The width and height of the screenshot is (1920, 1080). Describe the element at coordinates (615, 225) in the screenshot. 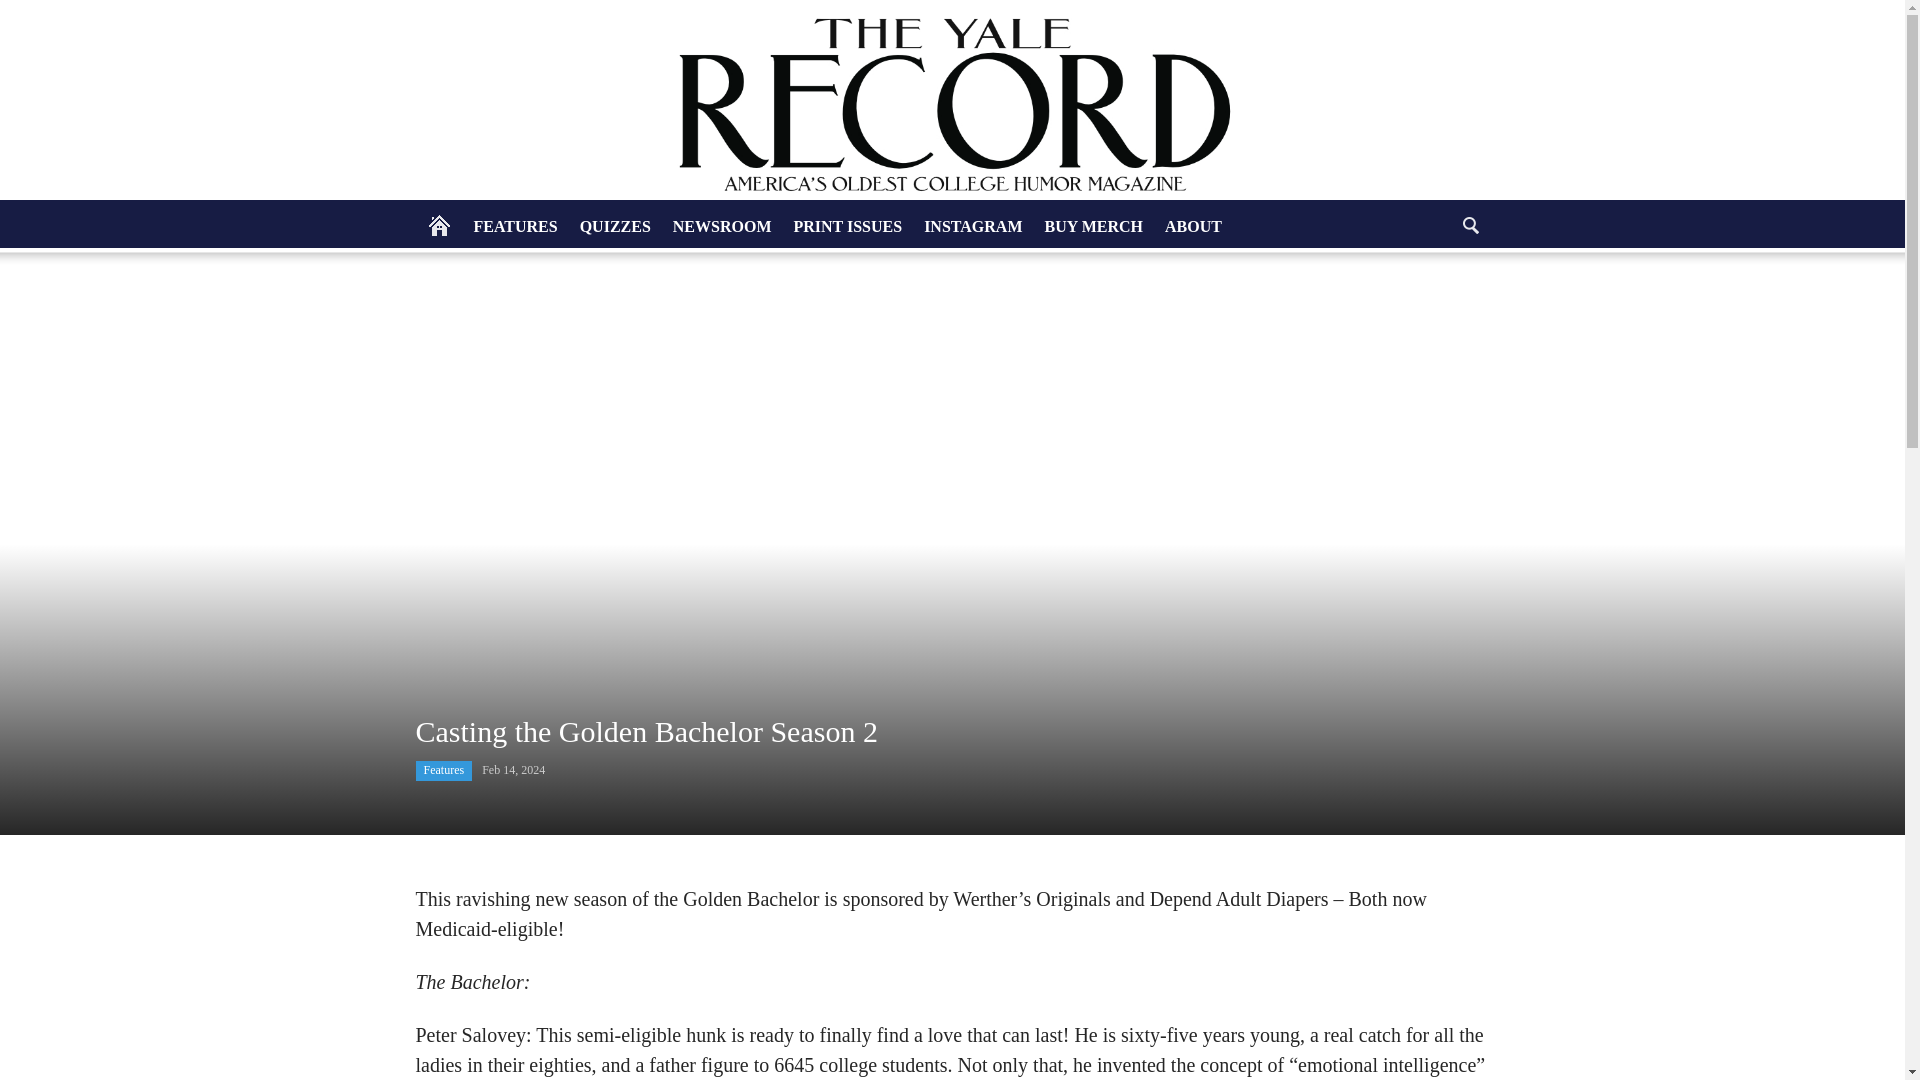

I see `QUIZZES` at that location.